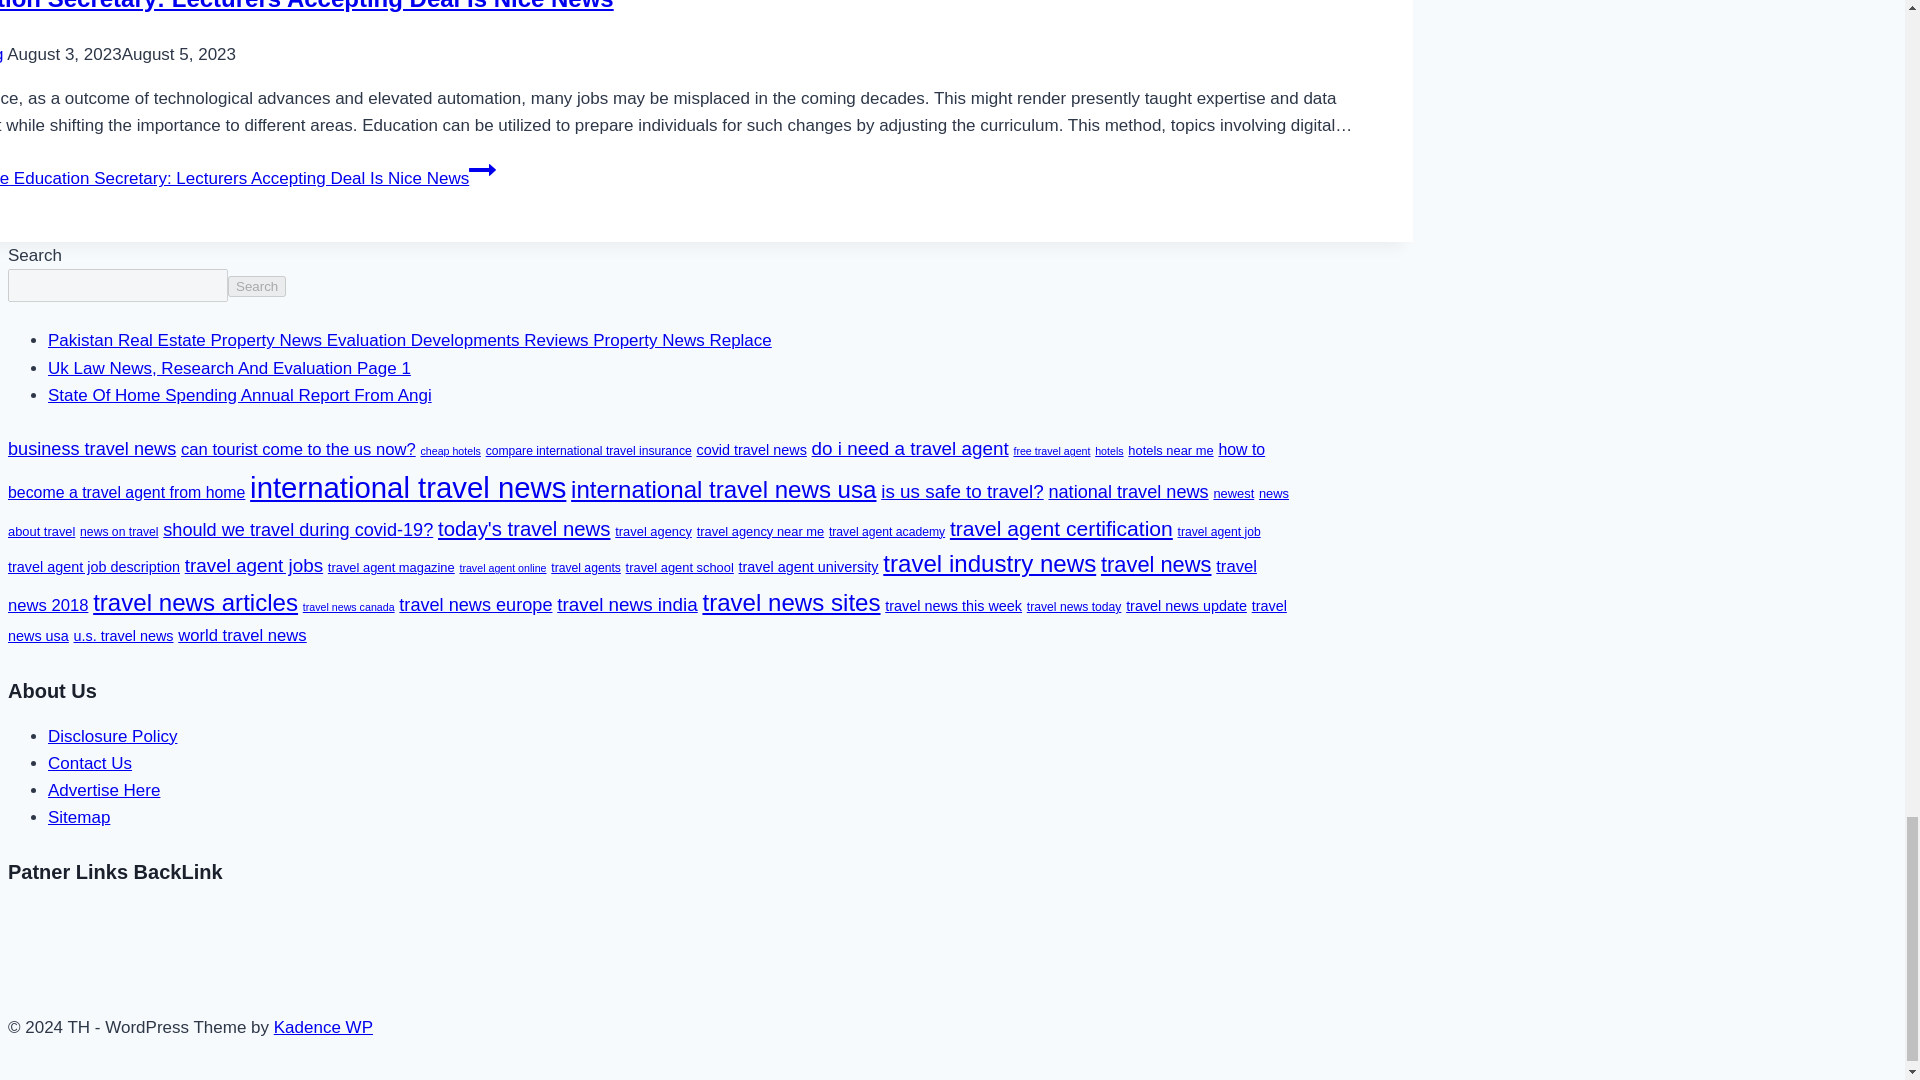 The height and width of the screenshot is (1080, 1920). I want to click on Continue, so click(482, 169).